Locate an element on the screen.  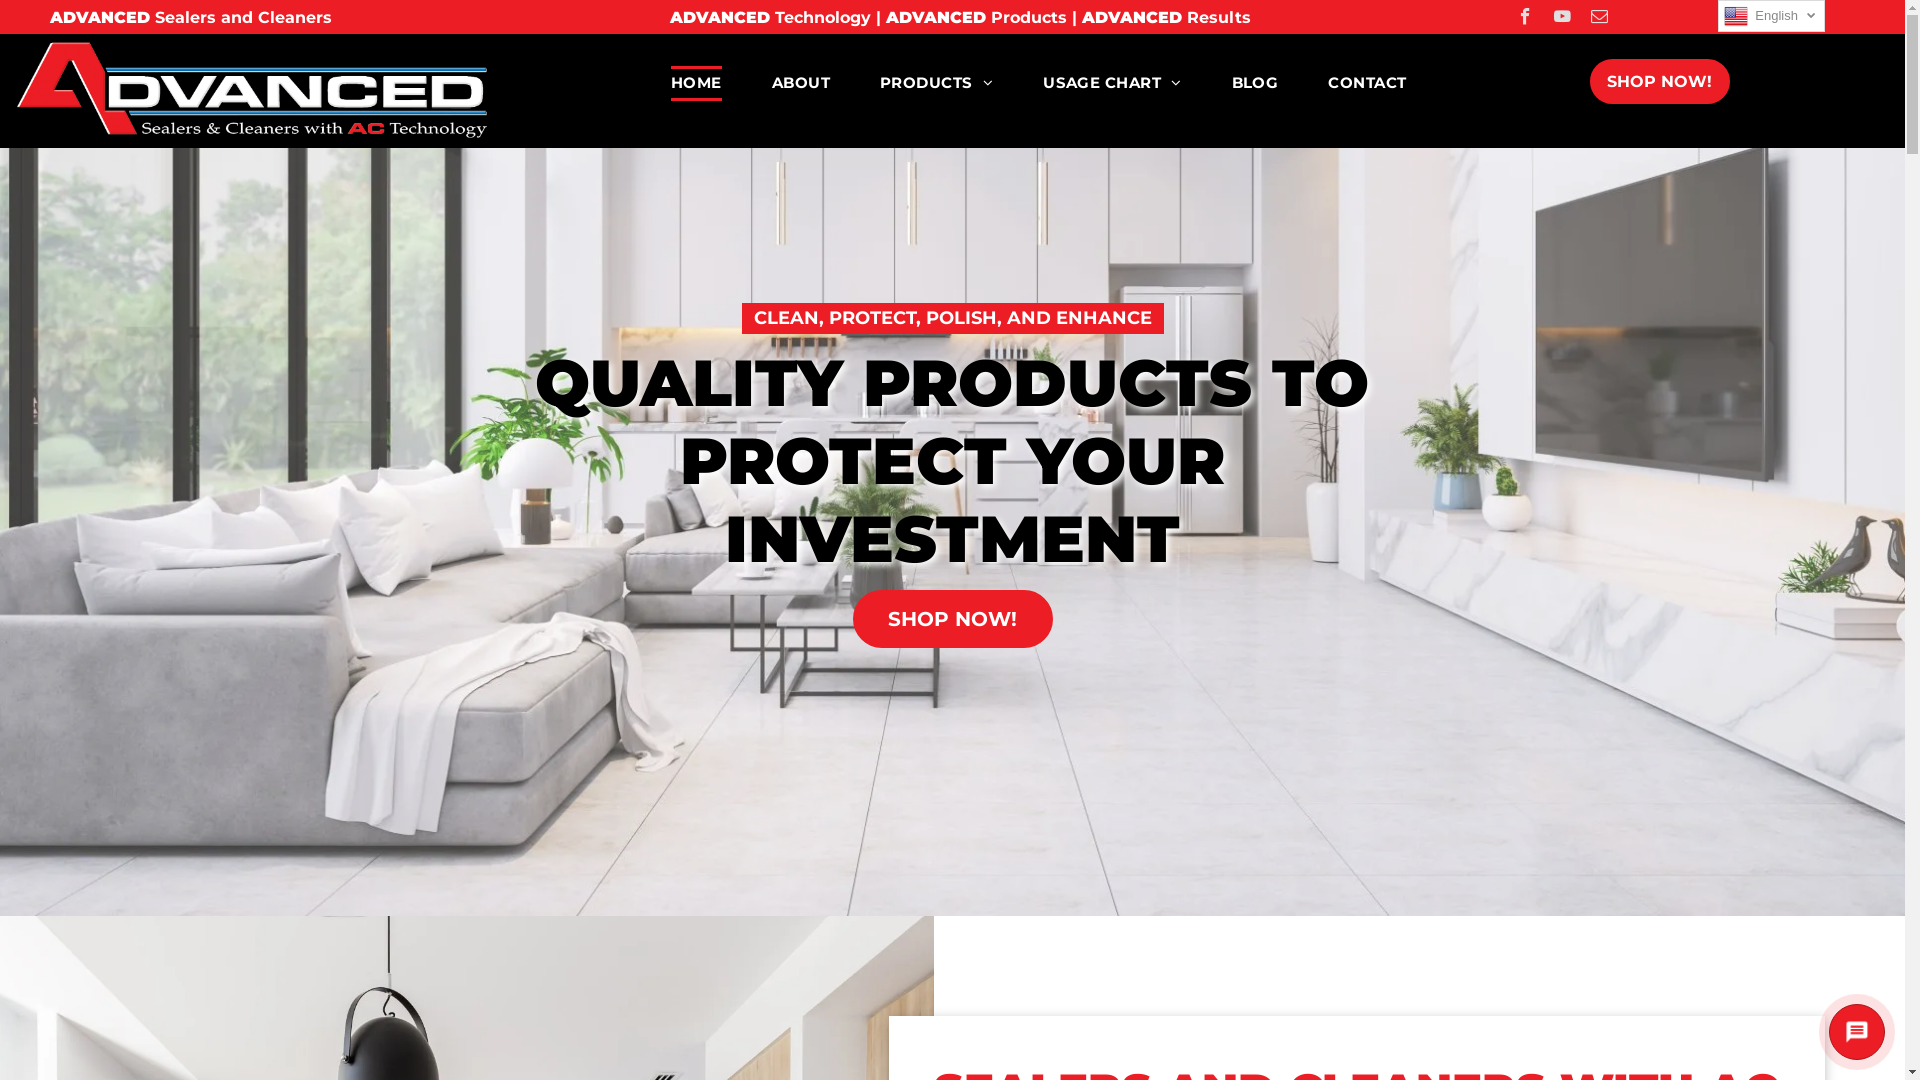
SHOP NOW! is located at coordinates (1660, 82).